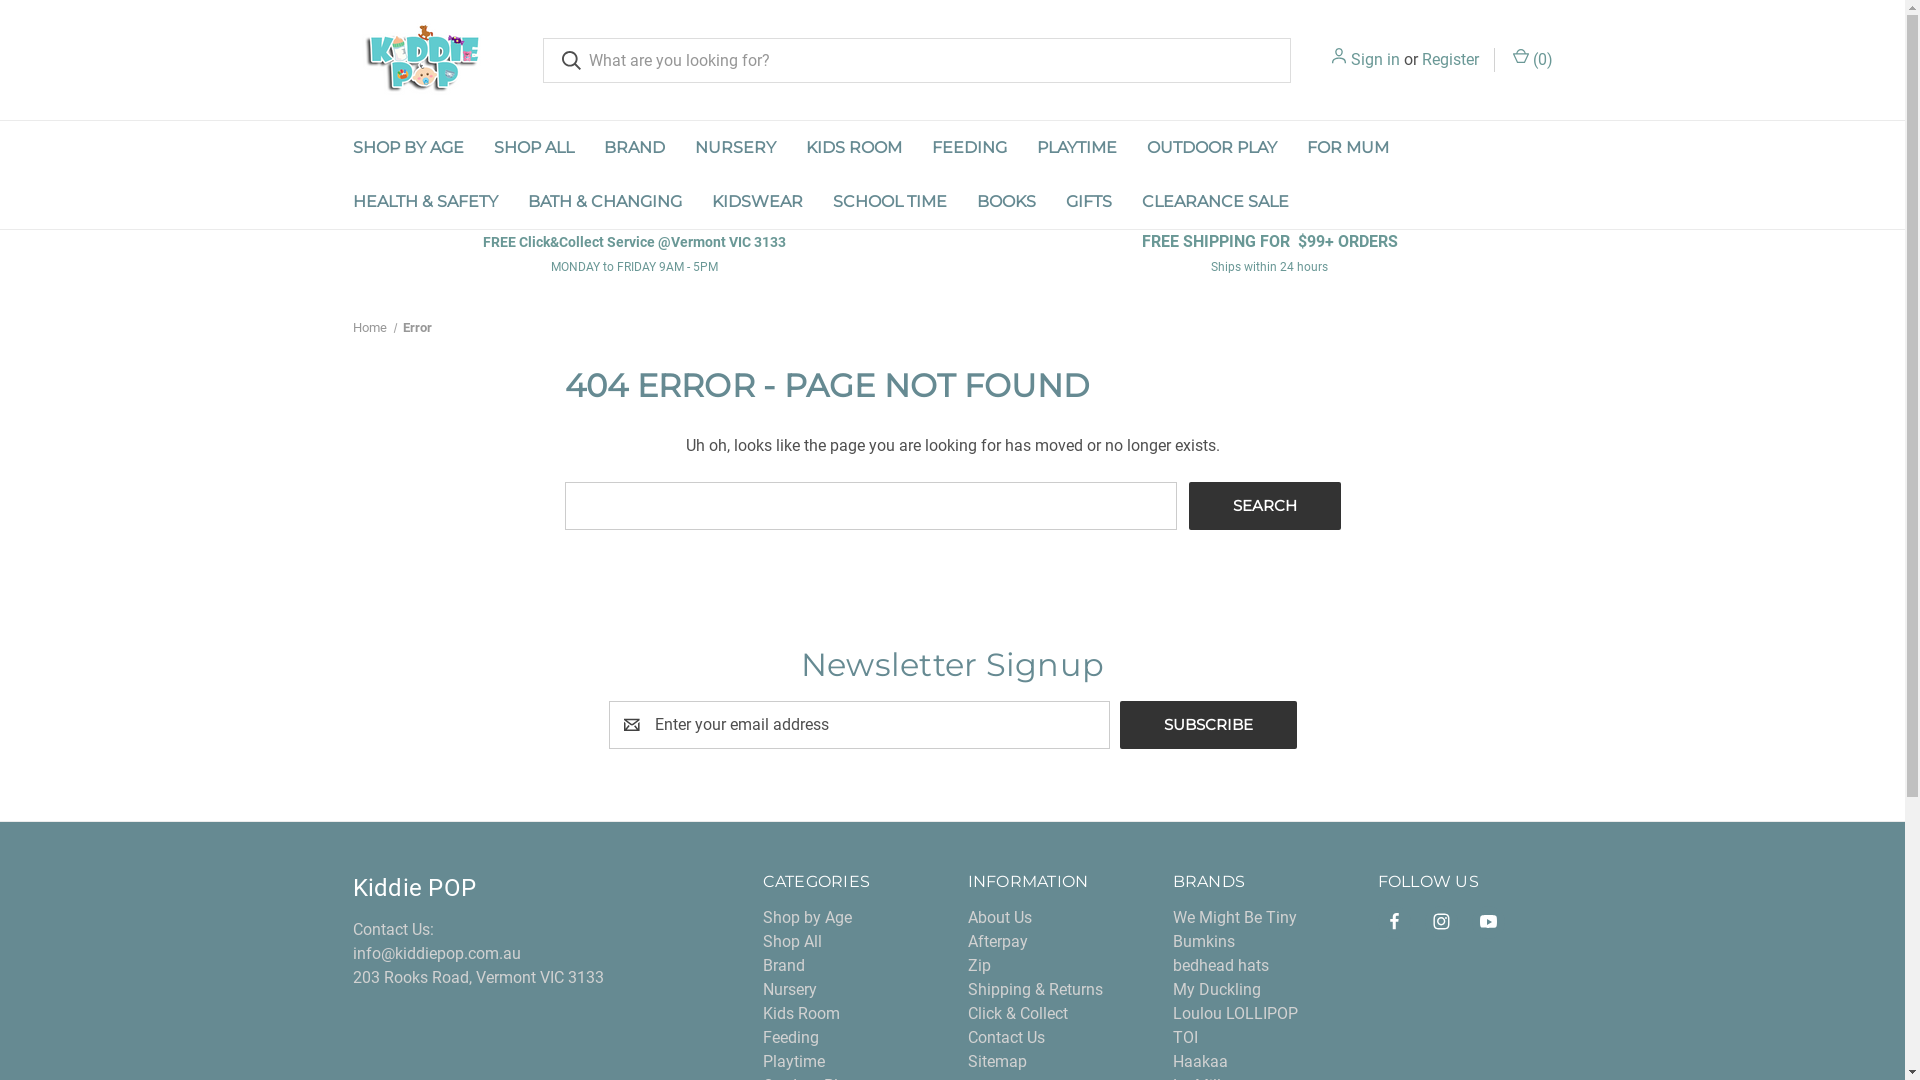 The image size is (1920, 1080). Describe the element at coordinates (408, 148) in the screenshot. I see `SHOP BY AGE` at that location.